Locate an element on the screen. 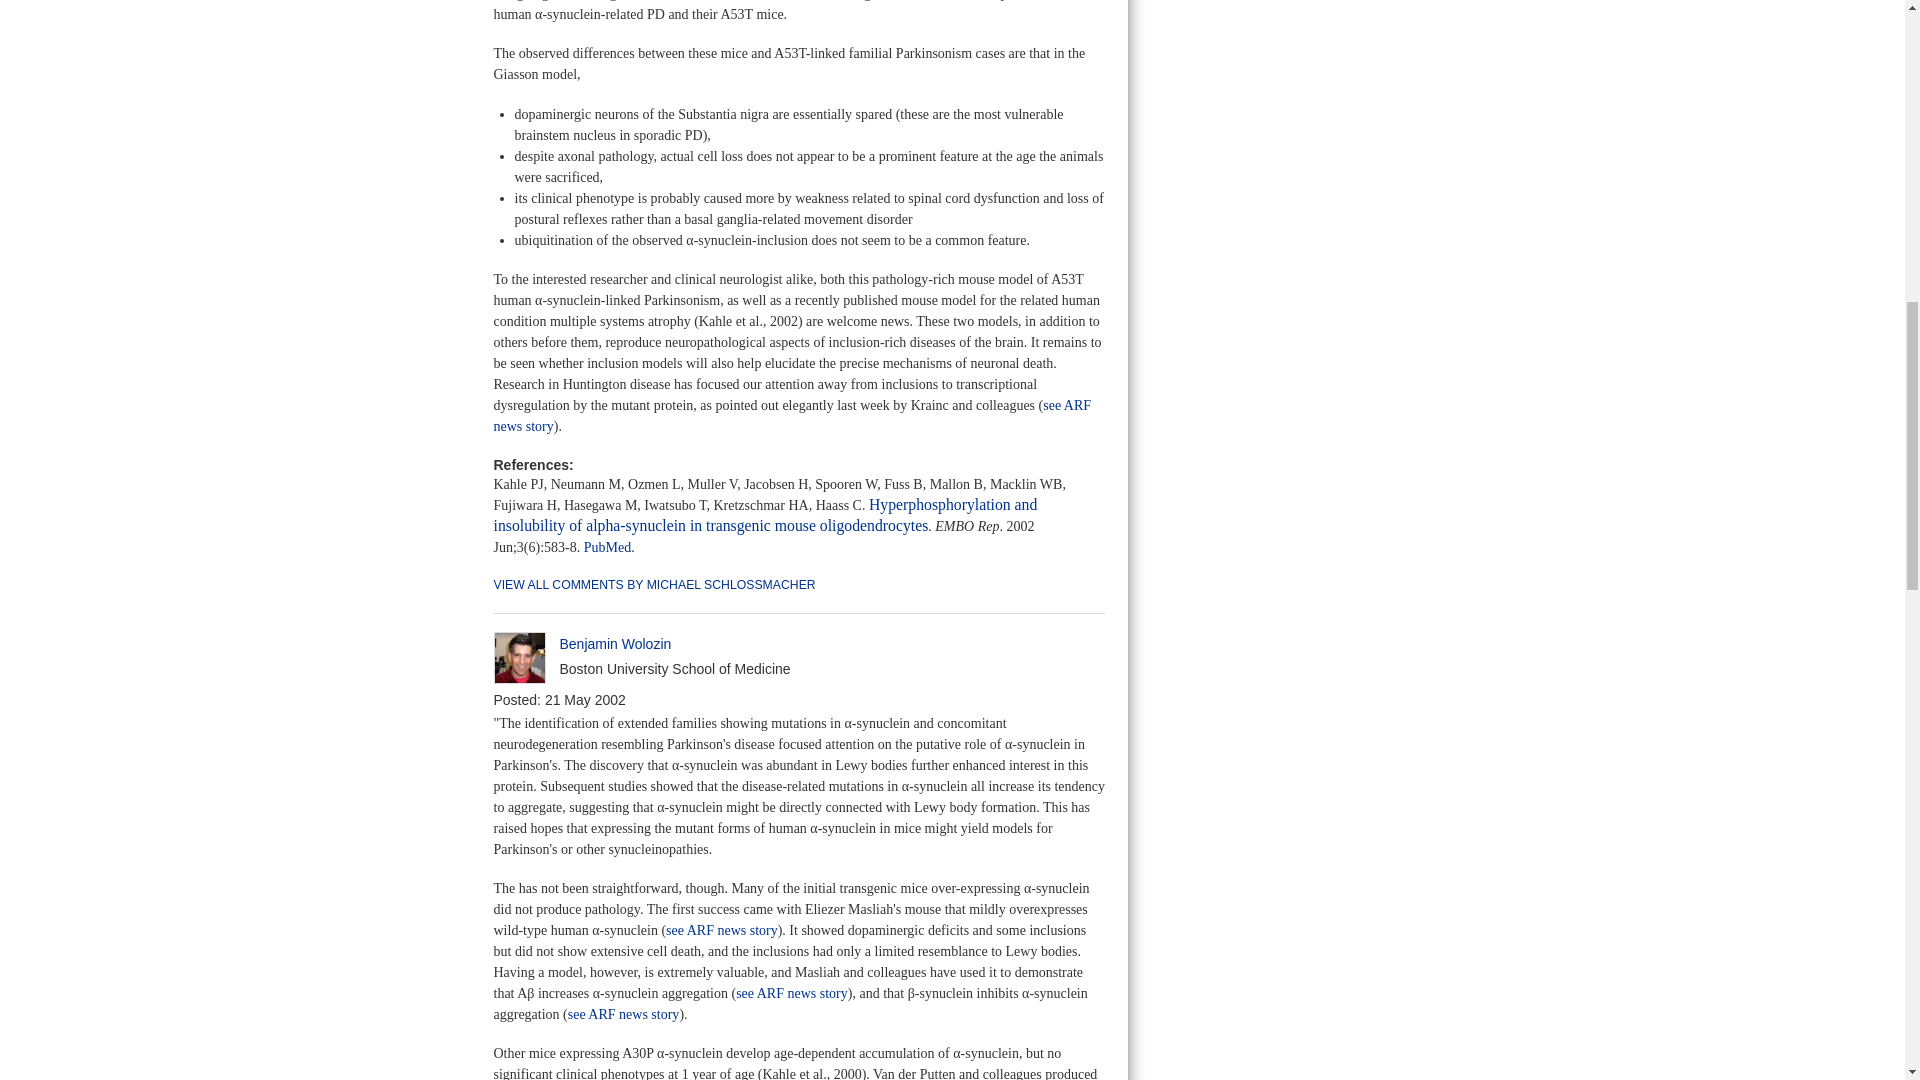 The height and width of the screenshot is (1080, 1920). VIEW ALL COMMENTS BY MICHAEL SCHLOSSMACHER is located at coordinates (654, 584).